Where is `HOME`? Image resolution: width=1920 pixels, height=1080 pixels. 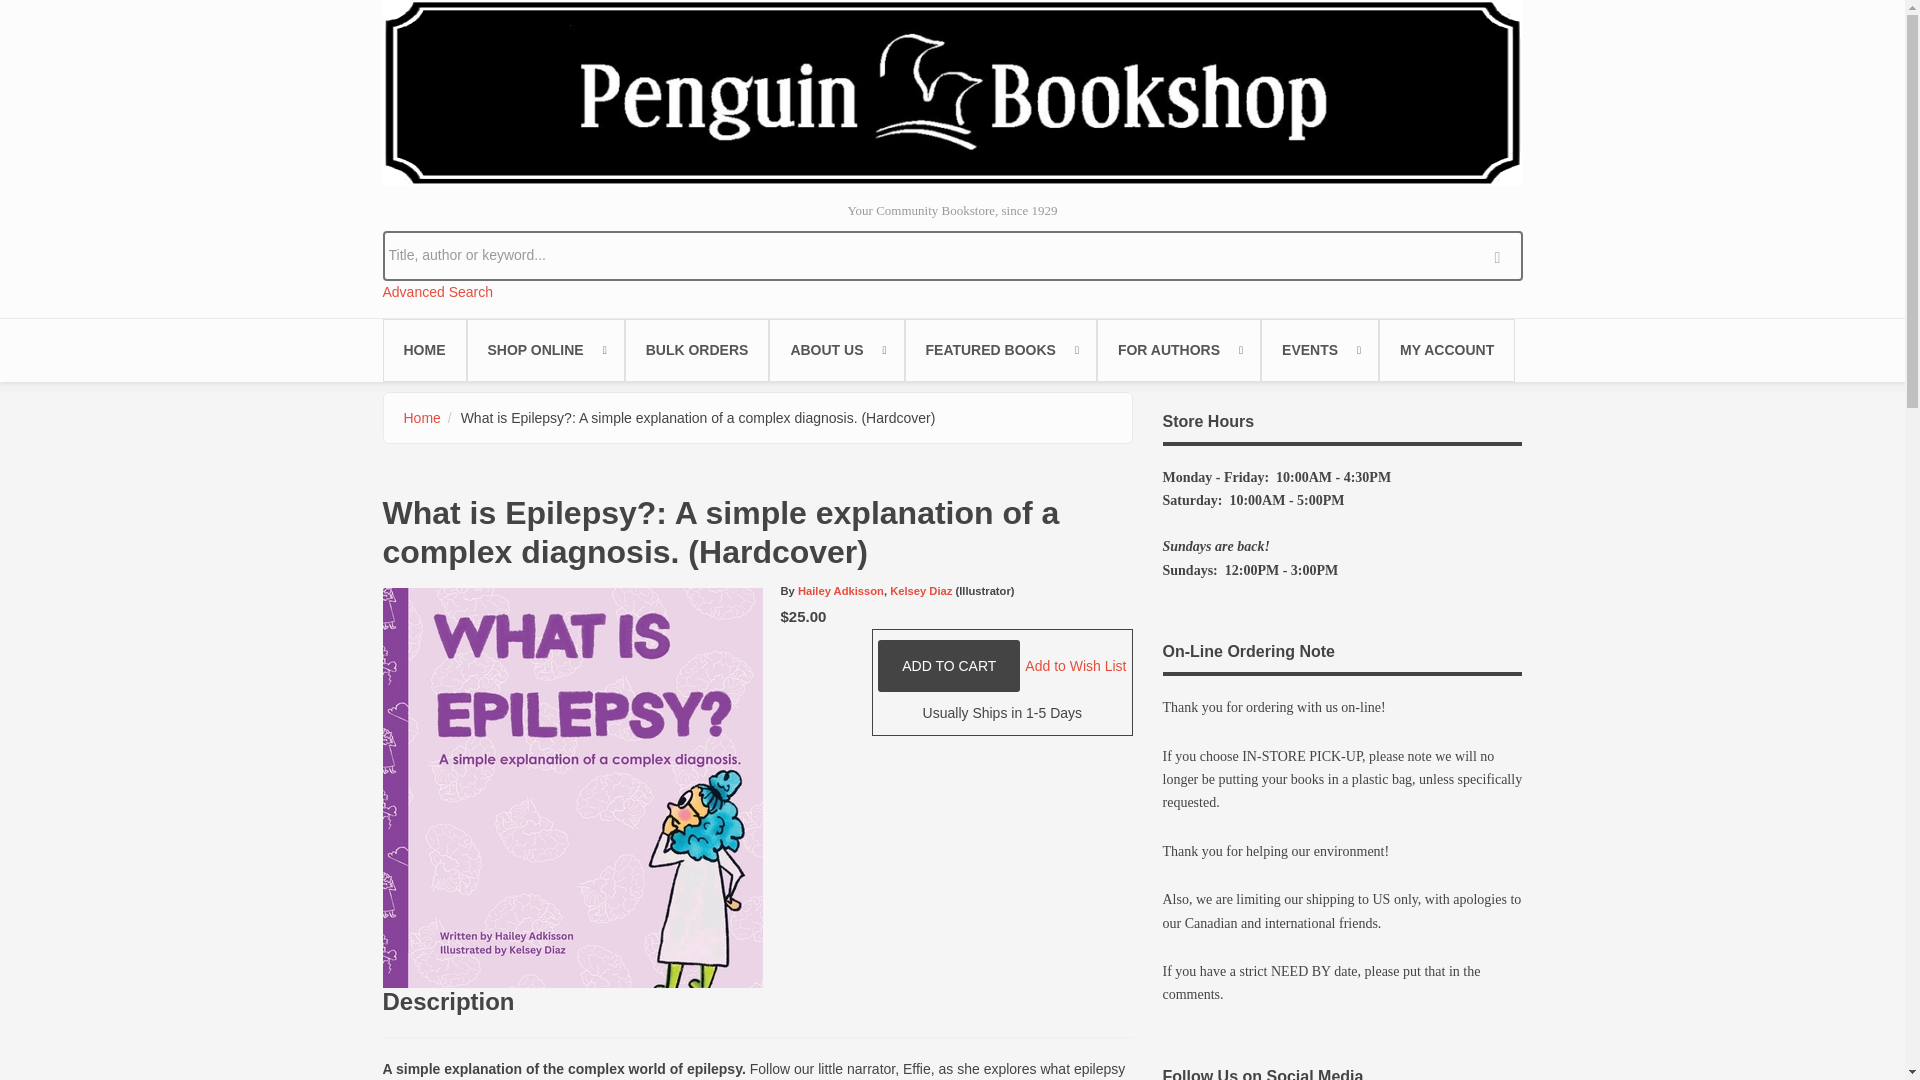 HOME is located at coordinates (424, 350).